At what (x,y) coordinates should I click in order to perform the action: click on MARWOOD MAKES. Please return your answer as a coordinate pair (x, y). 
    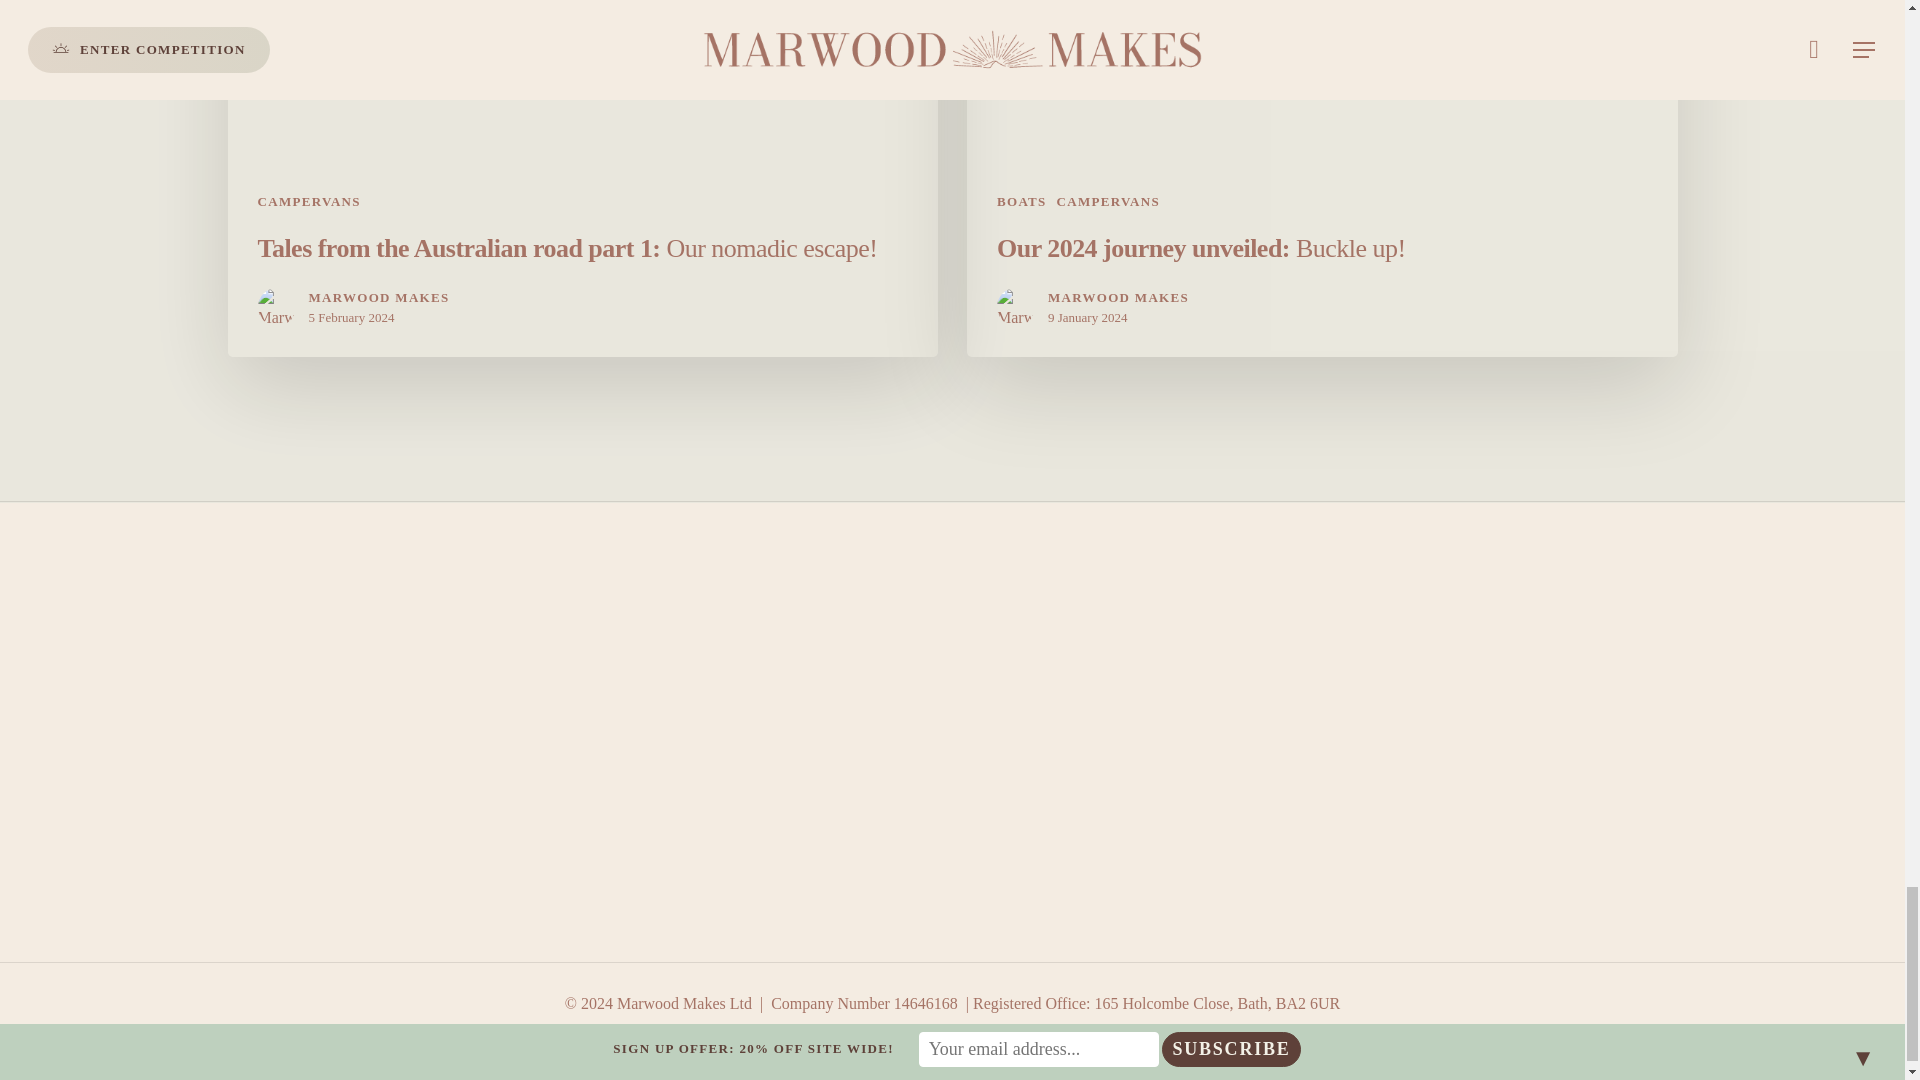
    Looking at the image, I should click on (1118, 297).